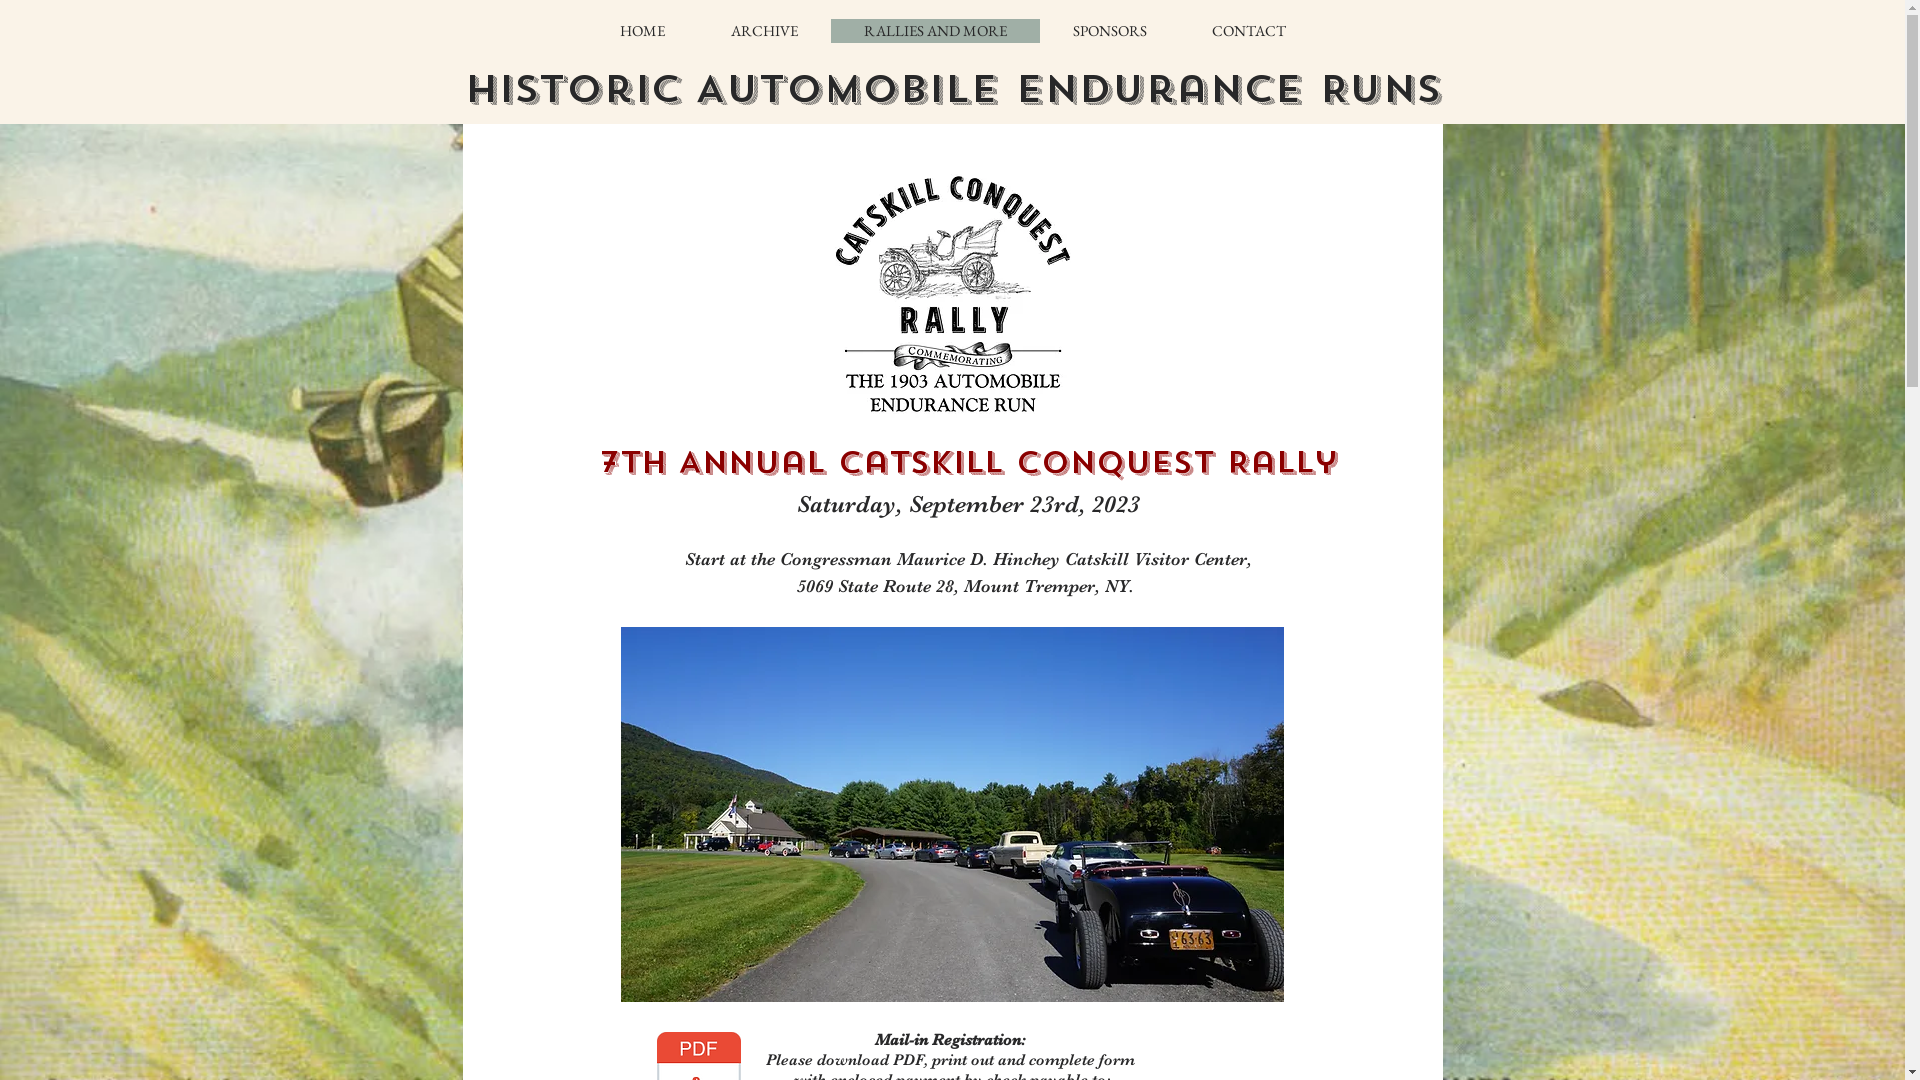  What do you see at coordinates (740, 89) in the screenshot?
I see `Historic Automobile ` at bounding box center [740, 89].